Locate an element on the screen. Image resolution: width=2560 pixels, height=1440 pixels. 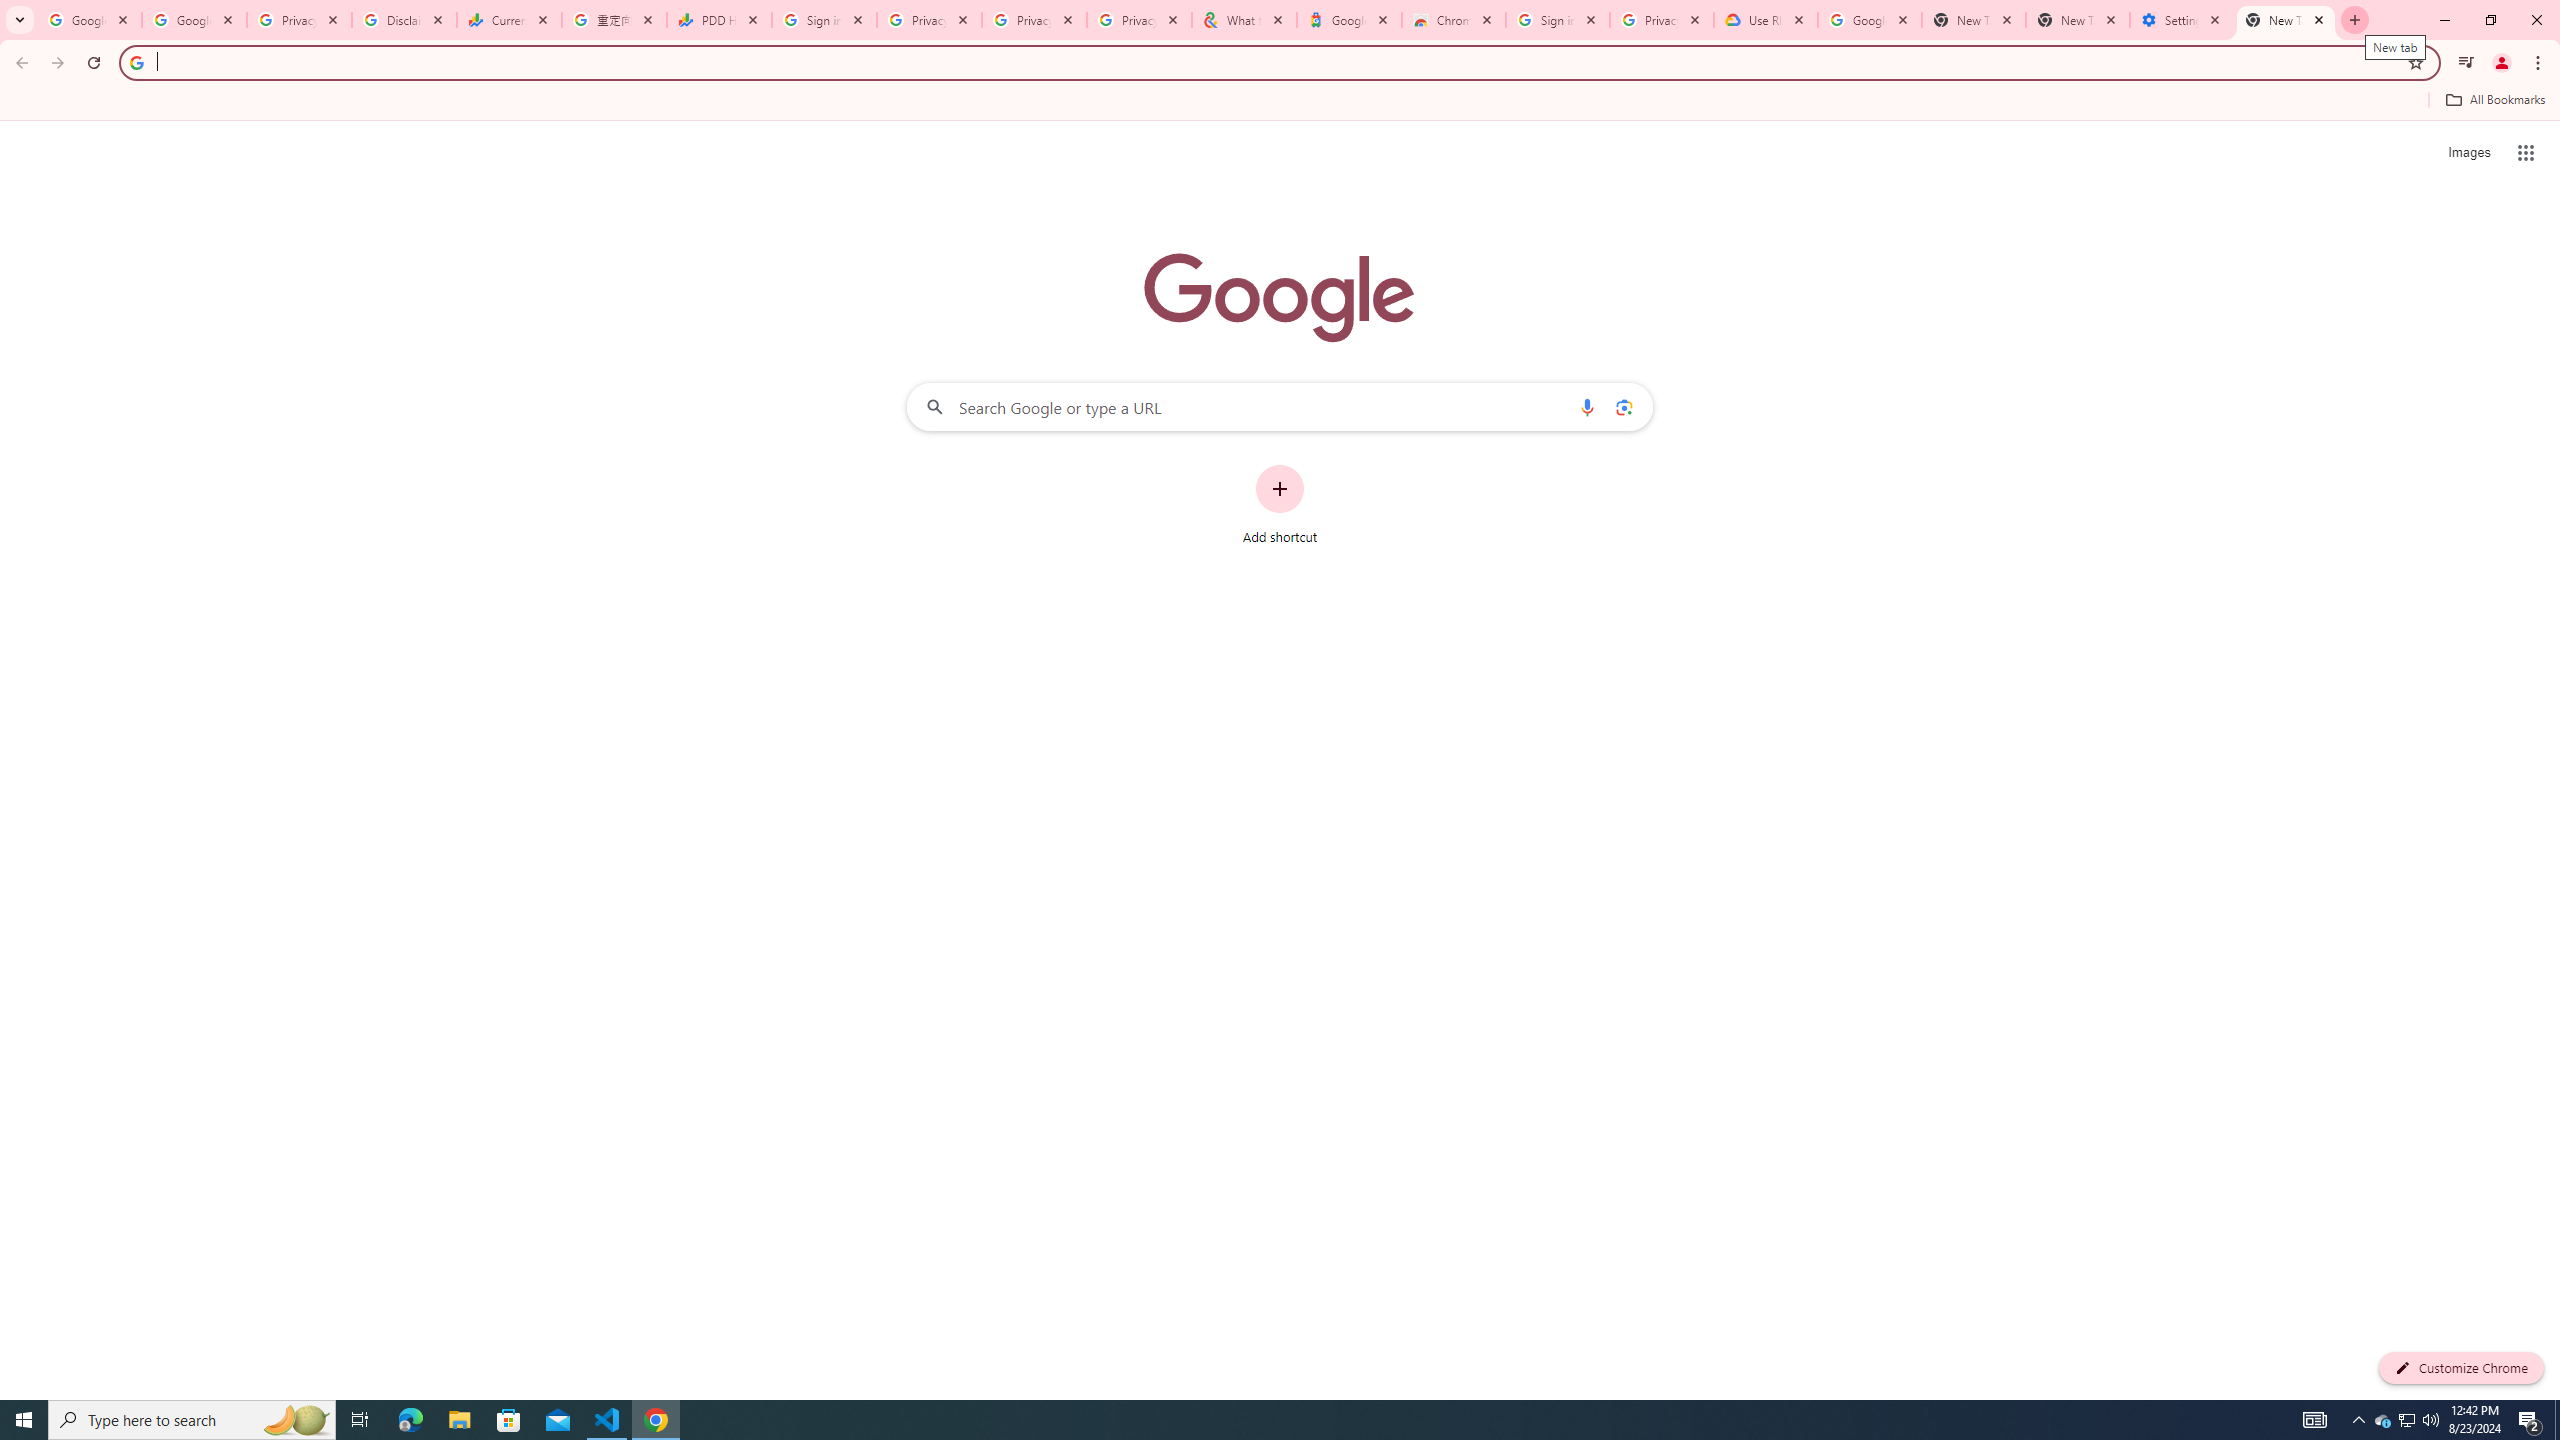
Google is located at coordinates (1348, 20).